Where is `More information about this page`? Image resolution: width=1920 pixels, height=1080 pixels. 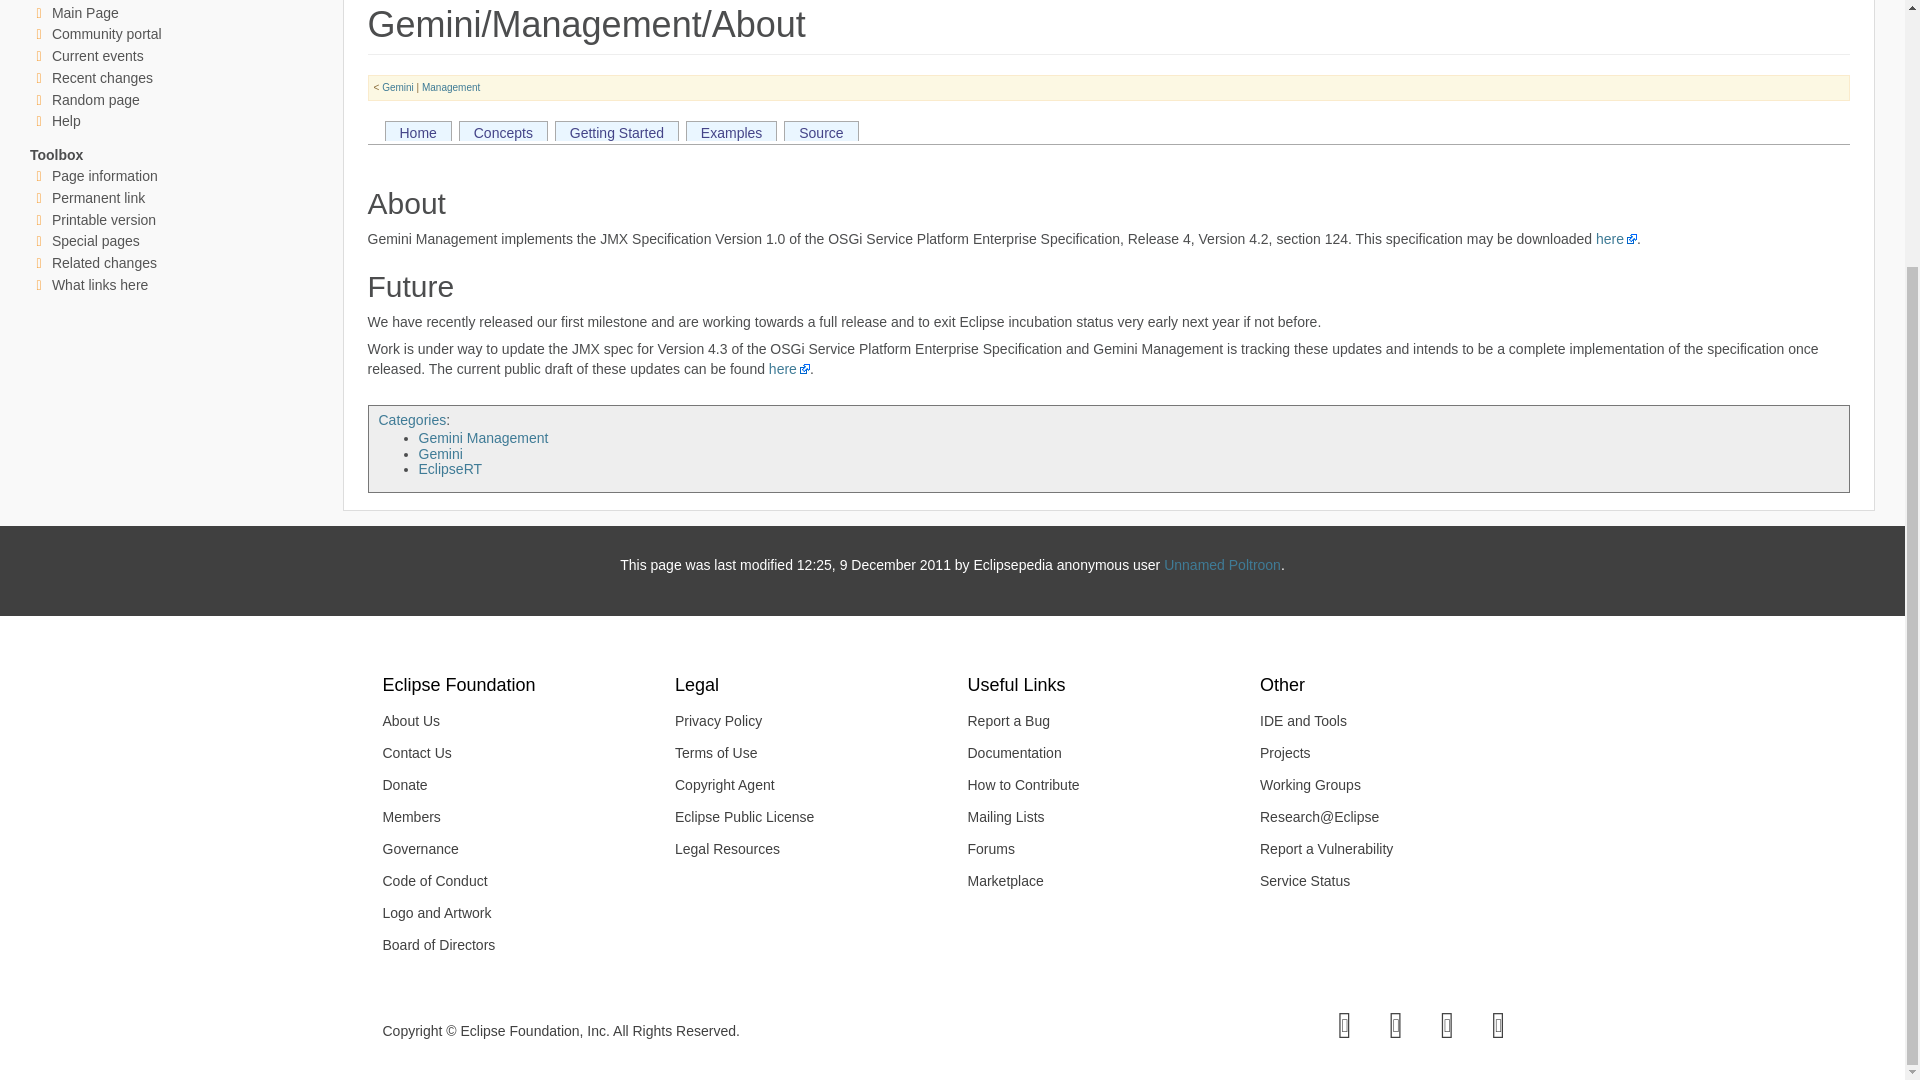
More information about this page is located at coordinates (104, 176).